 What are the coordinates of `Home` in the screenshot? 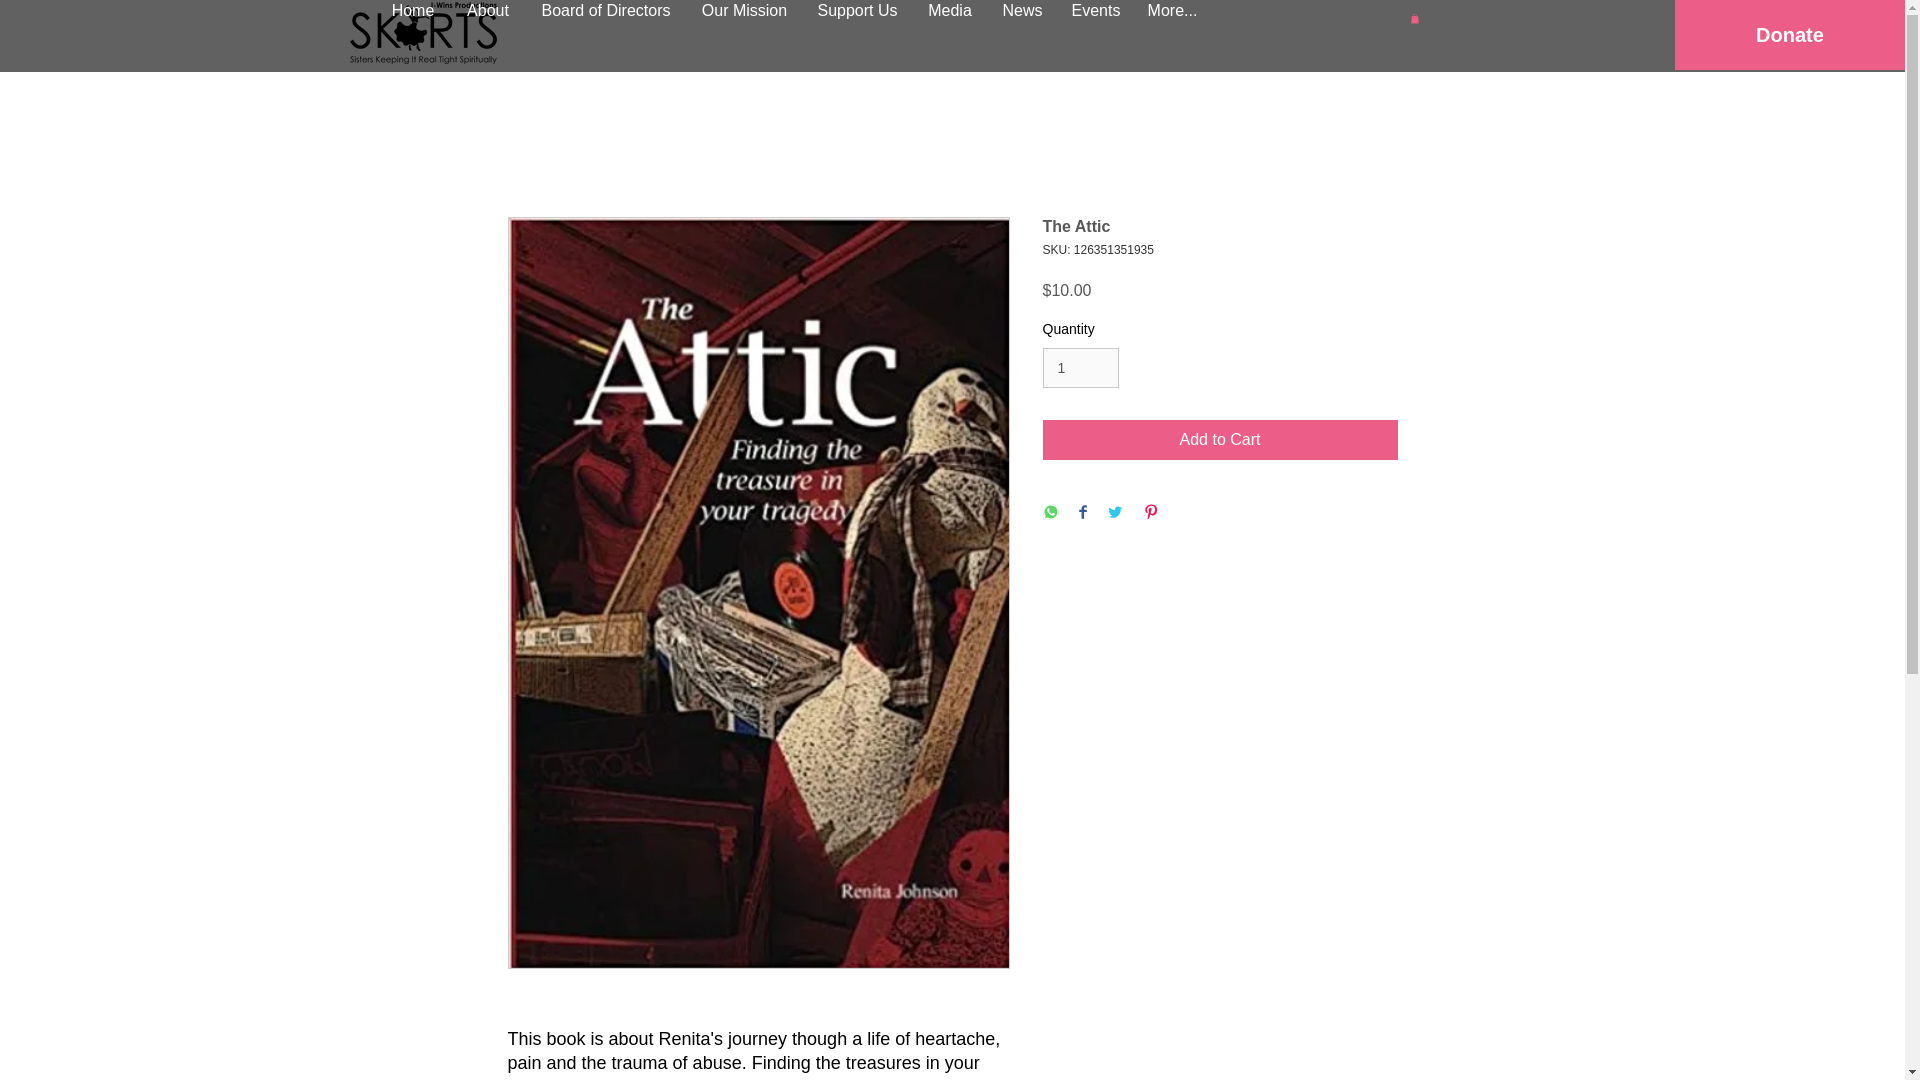 It's located at (414, 7).